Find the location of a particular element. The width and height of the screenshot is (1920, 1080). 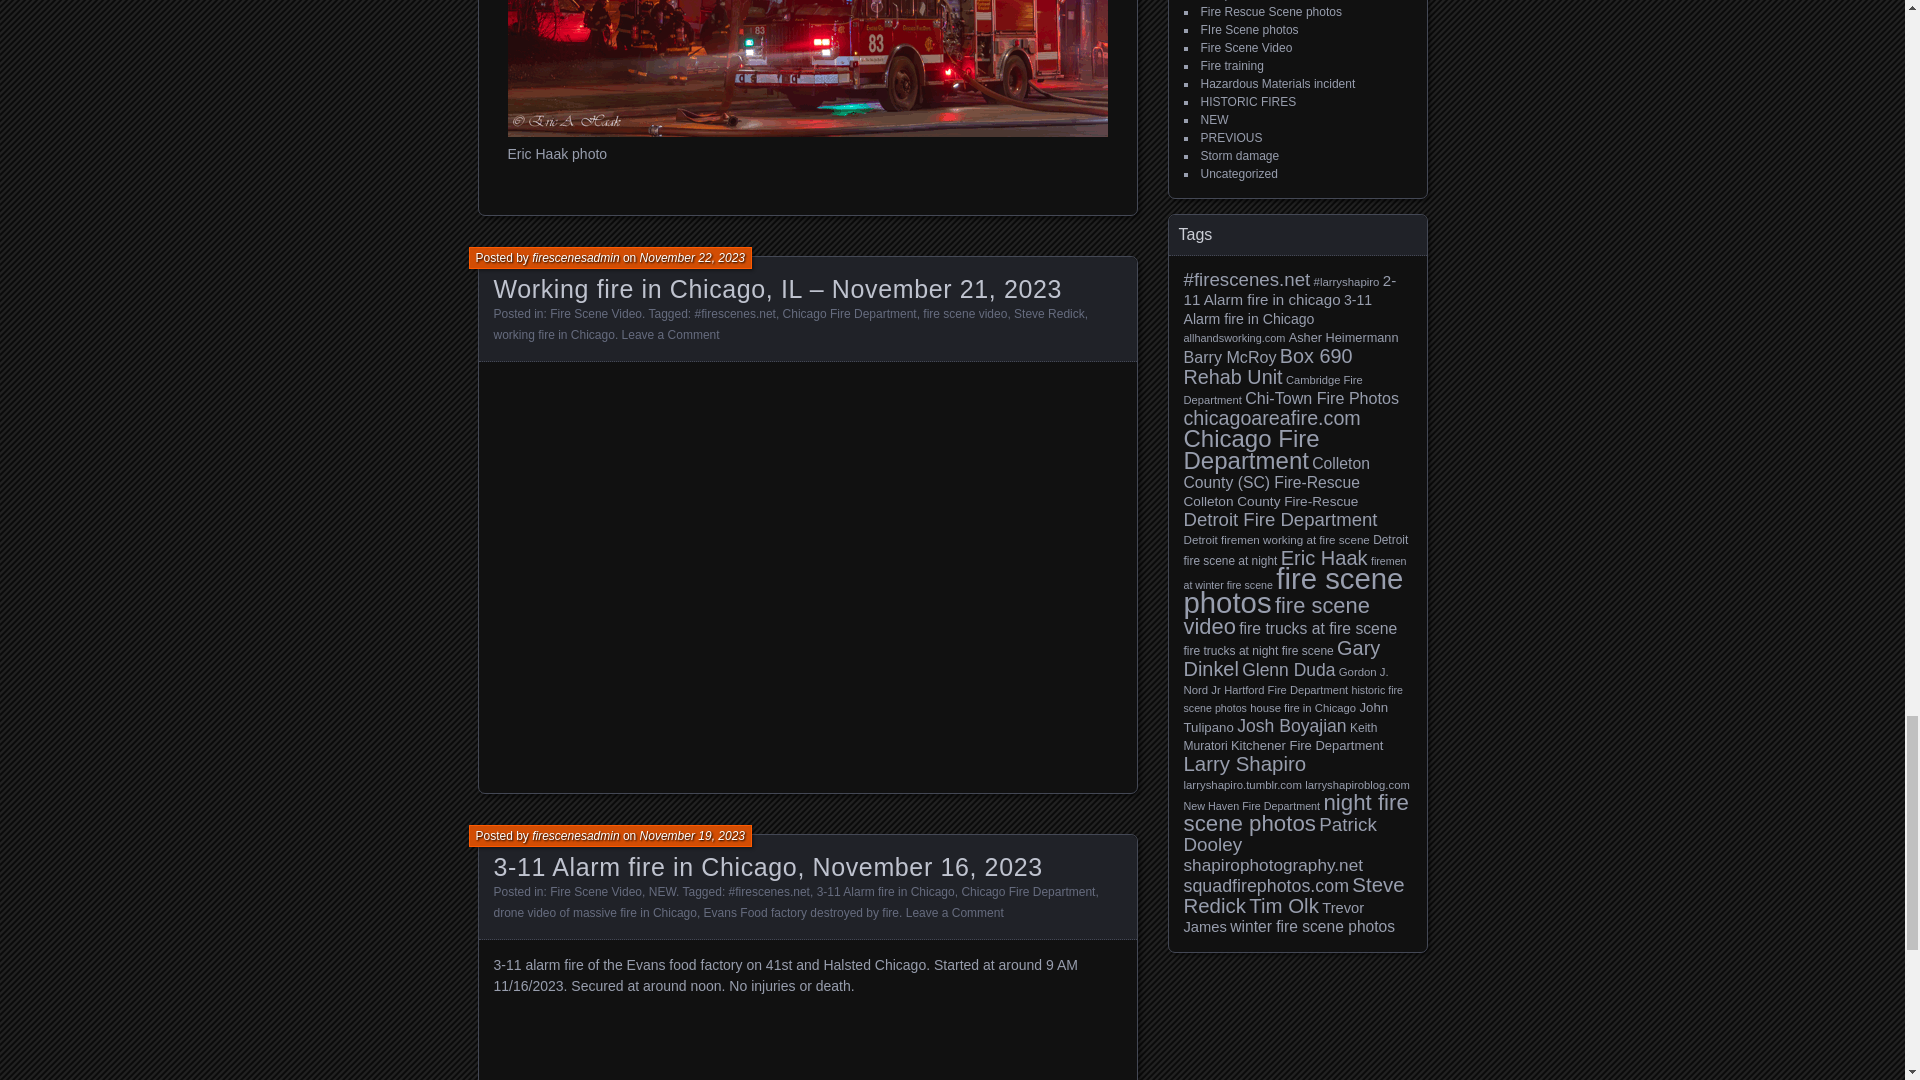

November 22, 2023 is located at coordinates (692, 257).